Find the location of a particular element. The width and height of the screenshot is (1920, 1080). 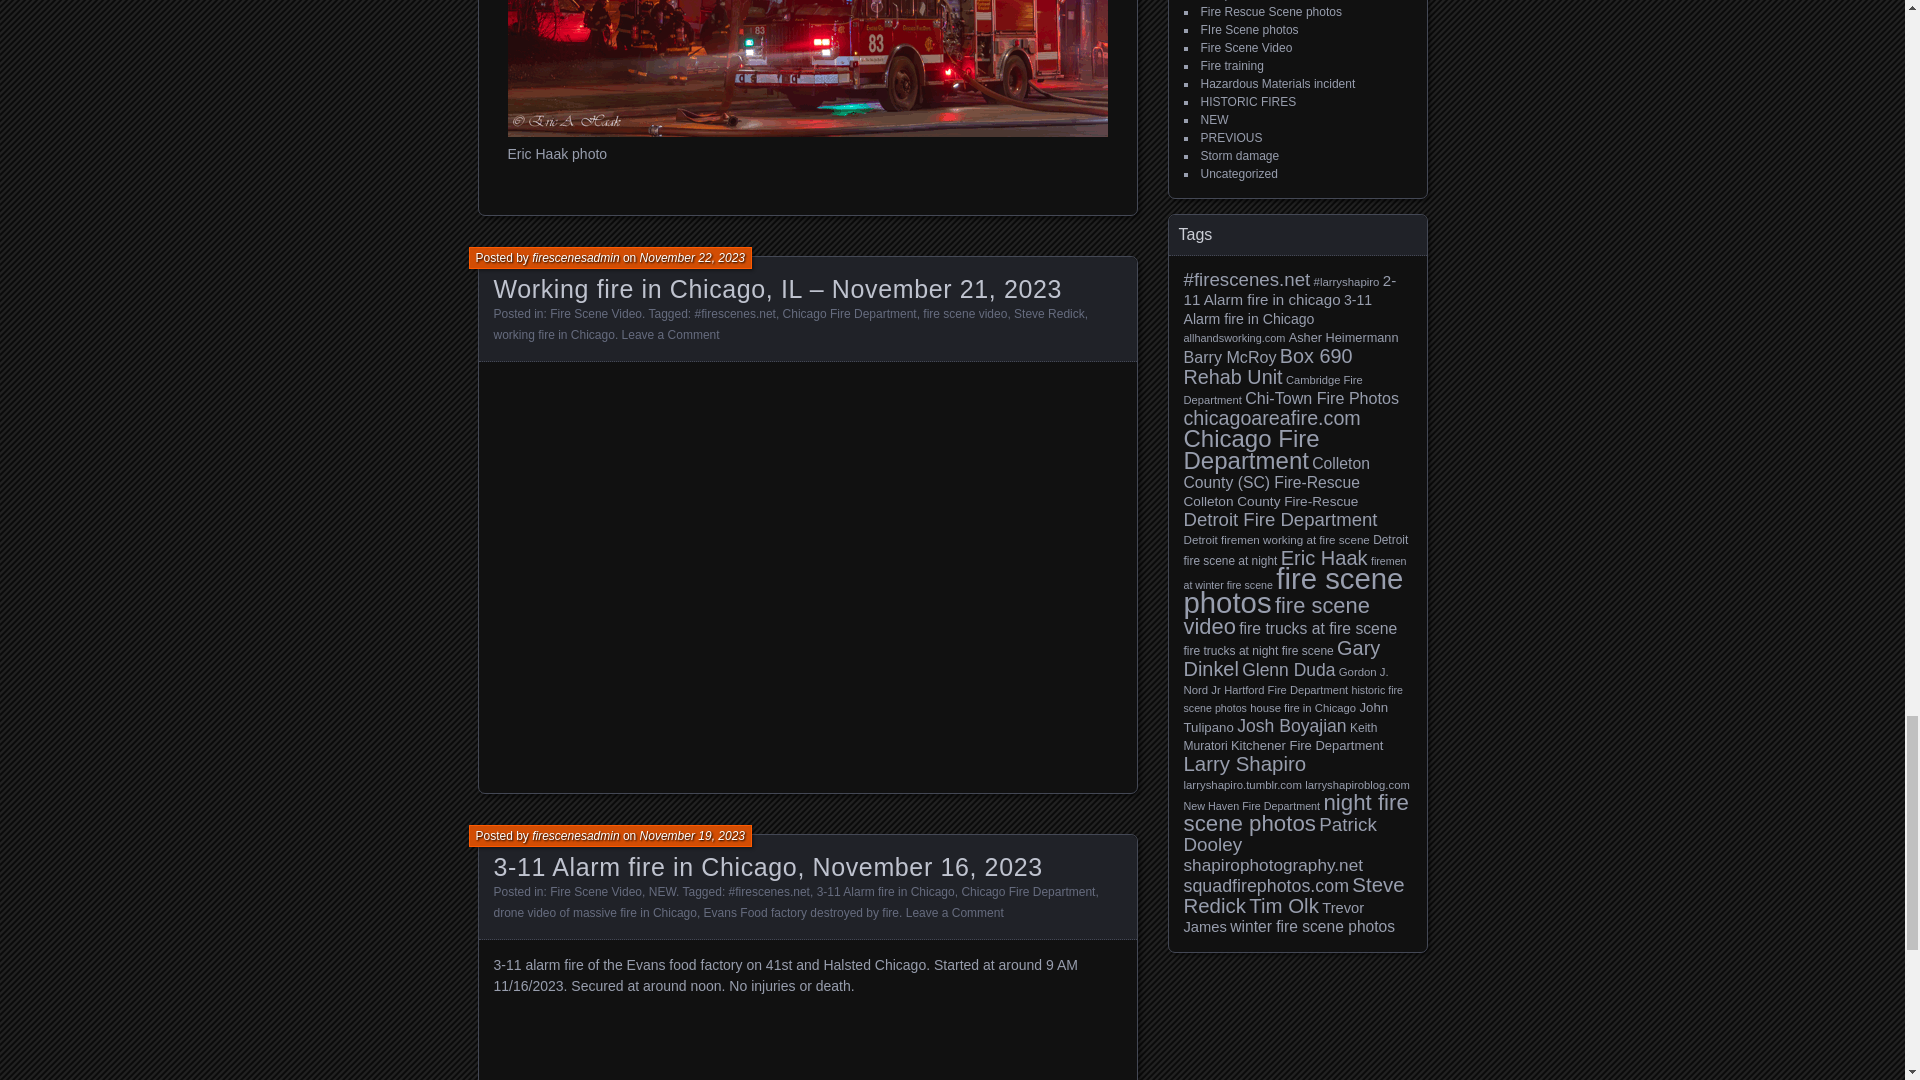

November 22, 2023 is located at coordinates (692, 257).